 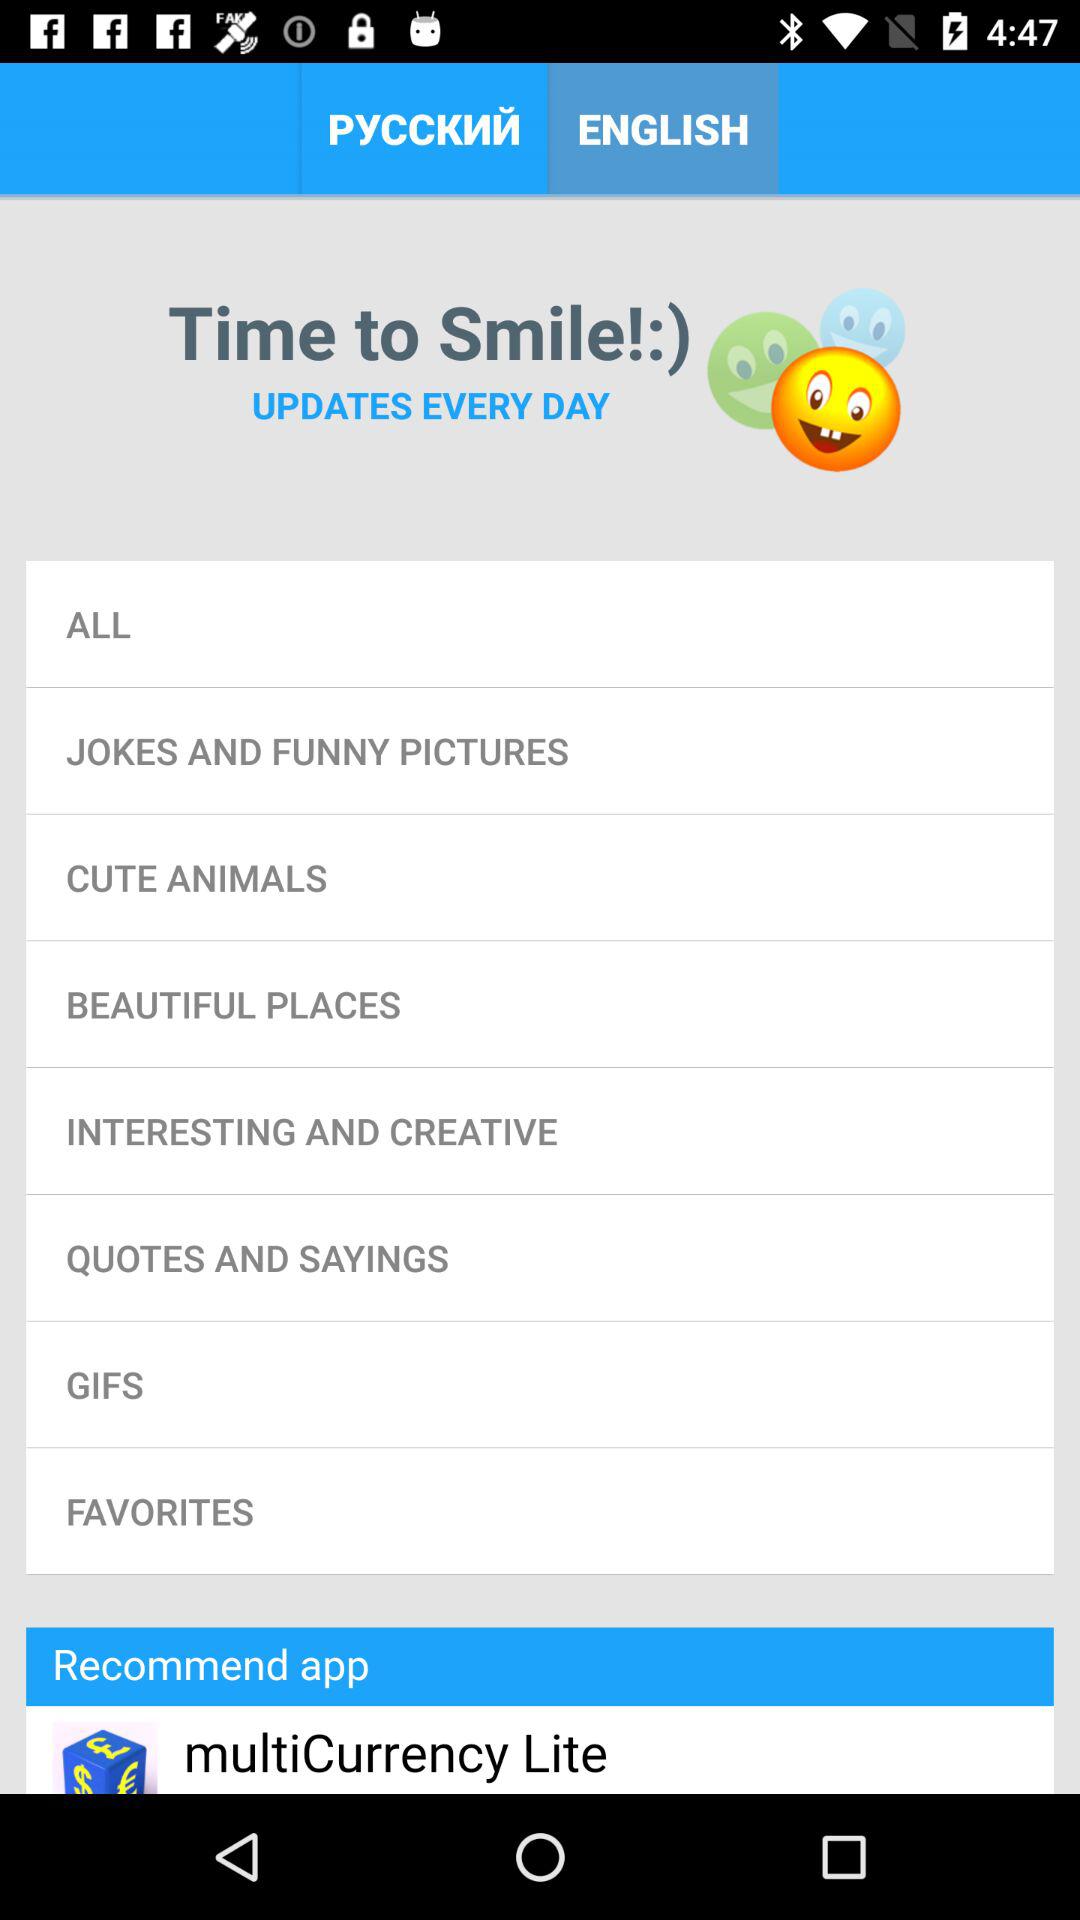 What do you see at coordinates (540, 1384) in the screenshot?
I see `click item above favorites` at bounding box center [540, 1384].